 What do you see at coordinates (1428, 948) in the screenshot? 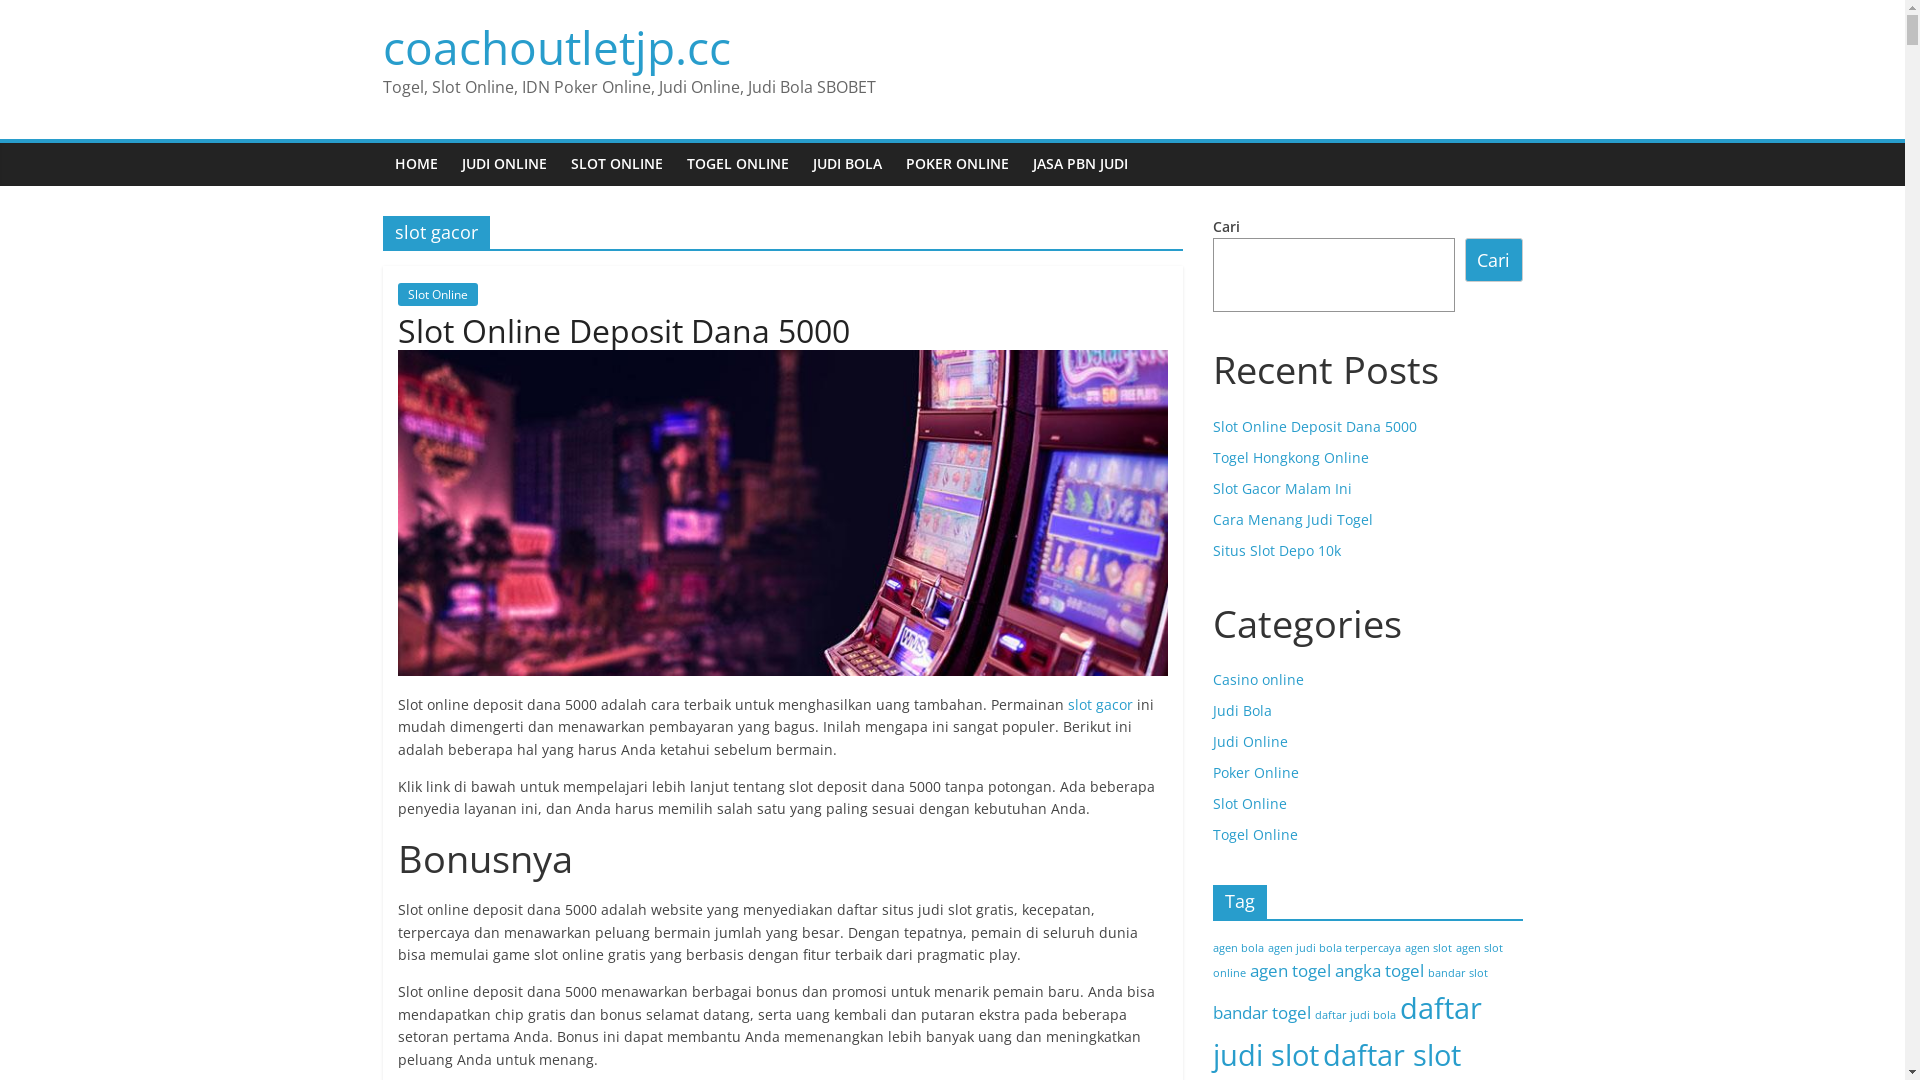
I see `agen slot` at bounding box center [1428, 948].